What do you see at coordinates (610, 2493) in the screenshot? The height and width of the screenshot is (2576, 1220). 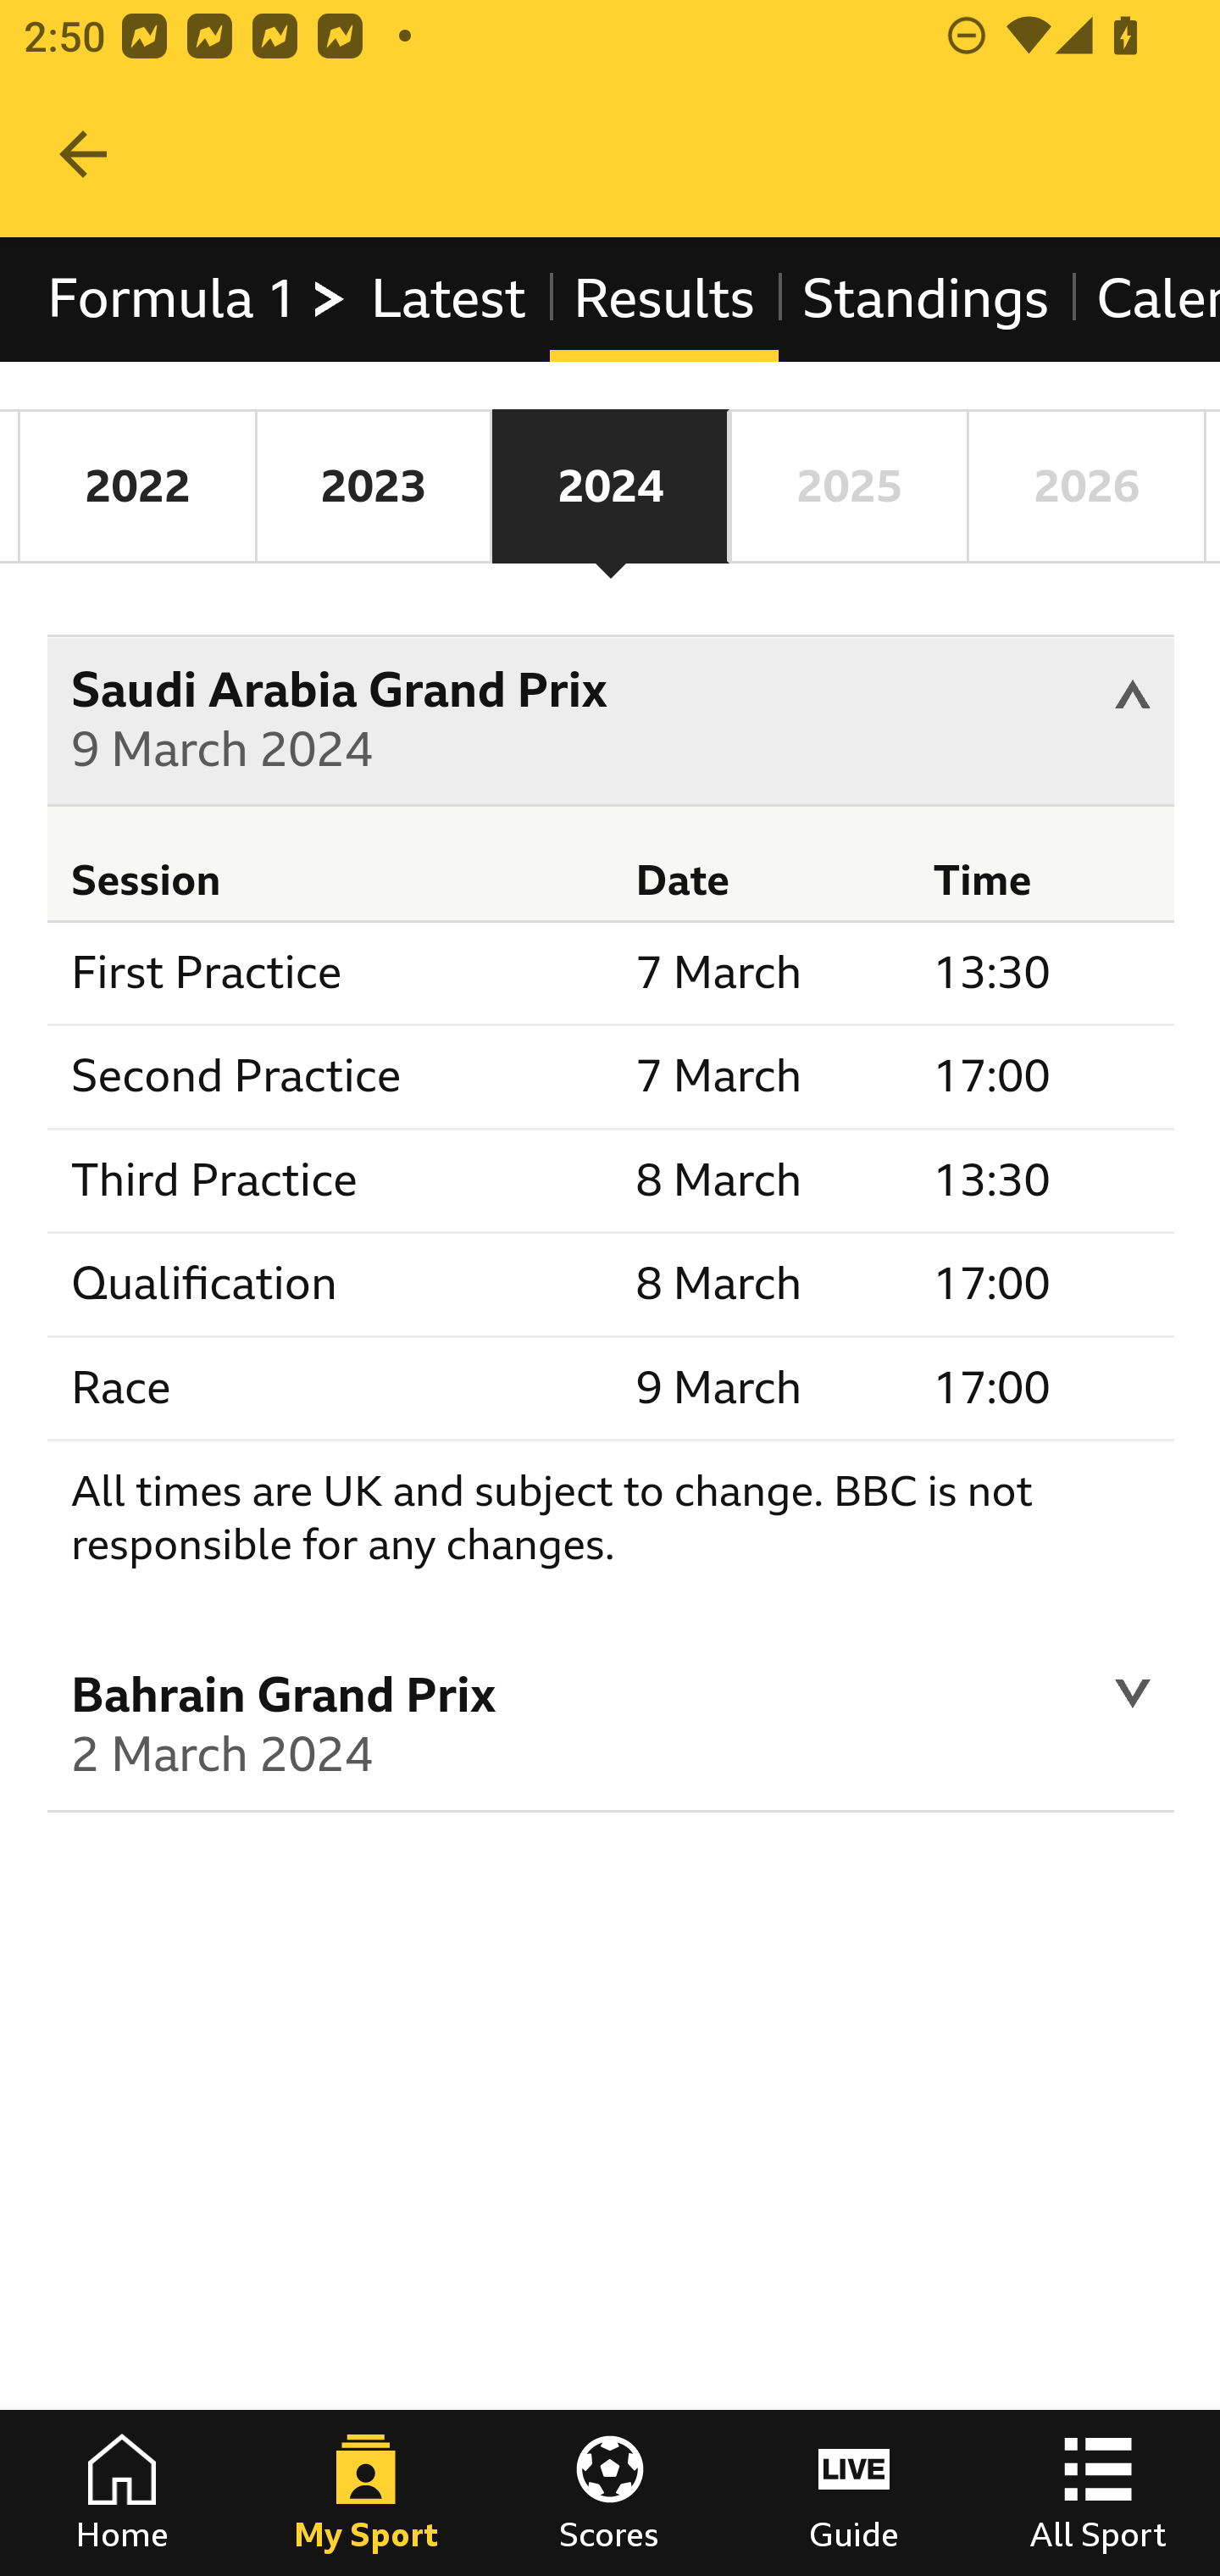 I see `Scores` at bounding box center [610, 2493].